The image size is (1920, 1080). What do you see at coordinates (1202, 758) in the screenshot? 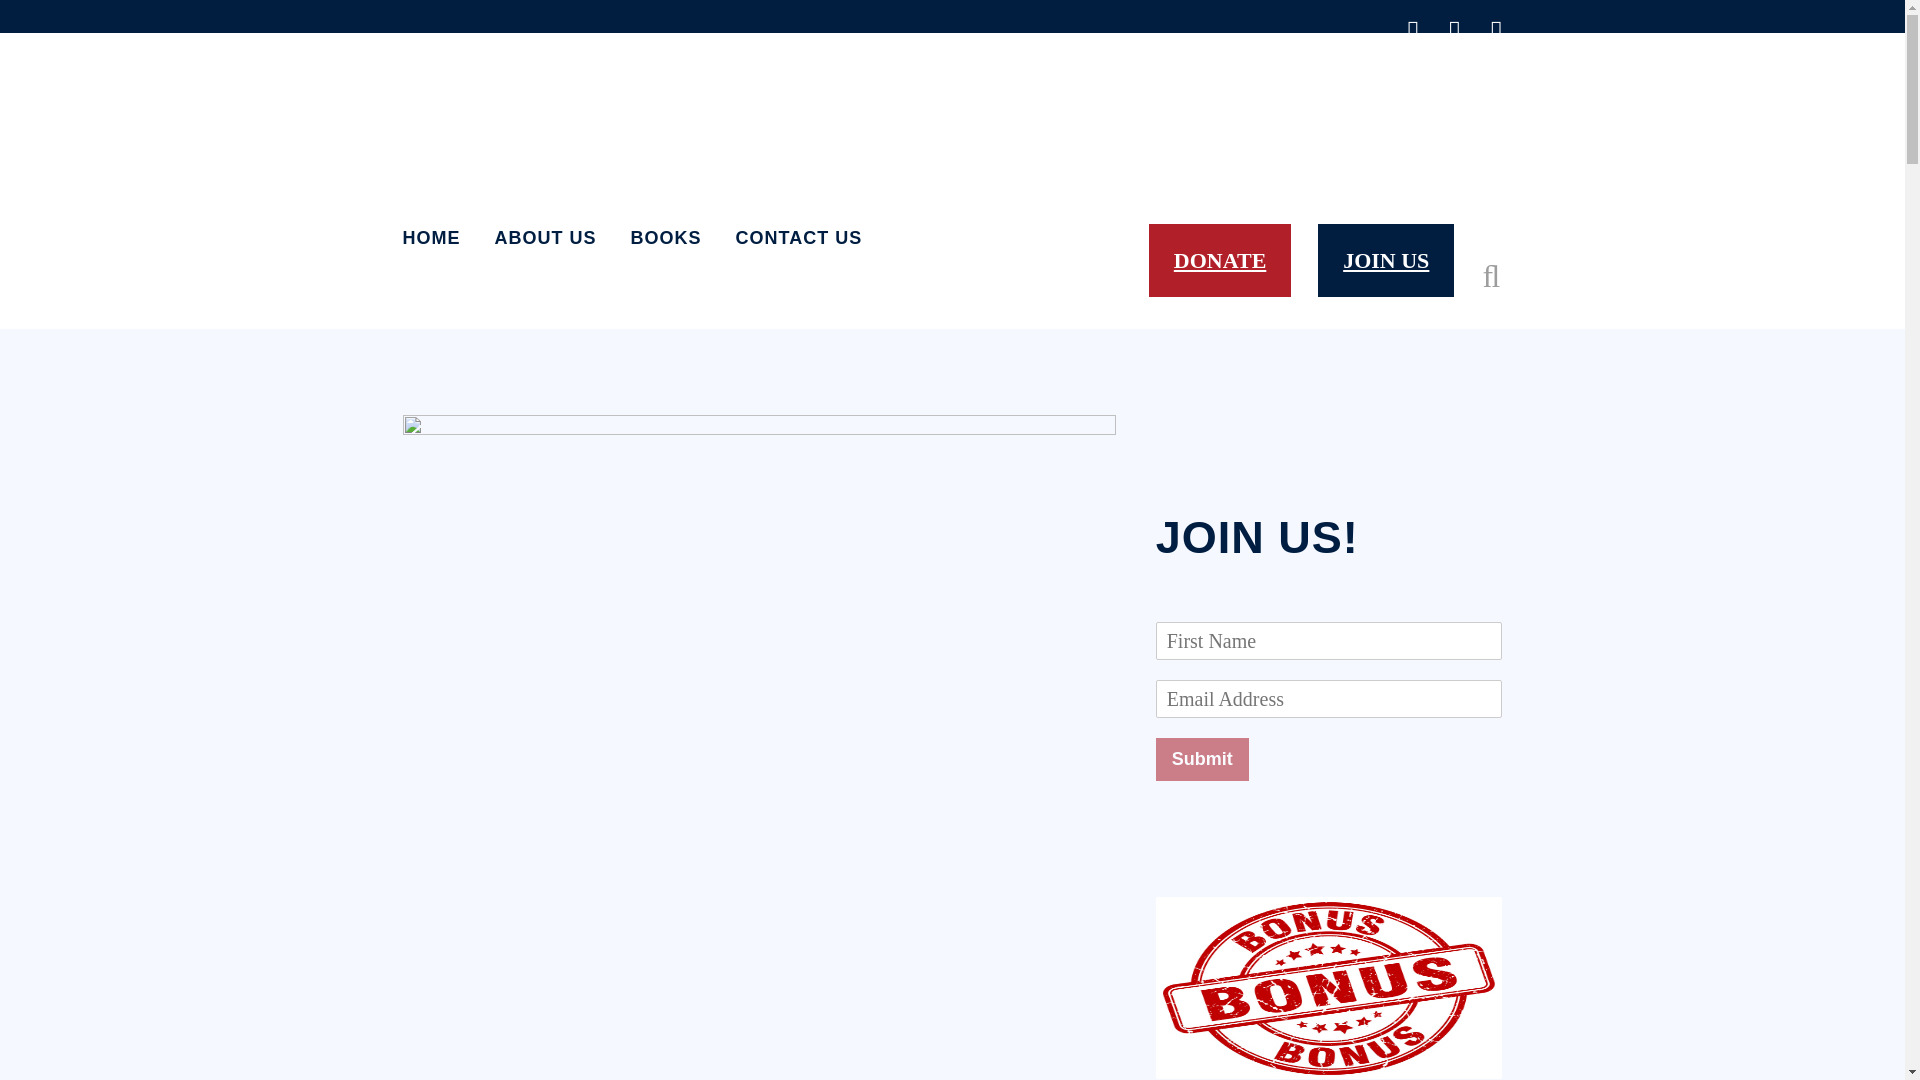
I see `Submit` at bounding box center [1202, 758].